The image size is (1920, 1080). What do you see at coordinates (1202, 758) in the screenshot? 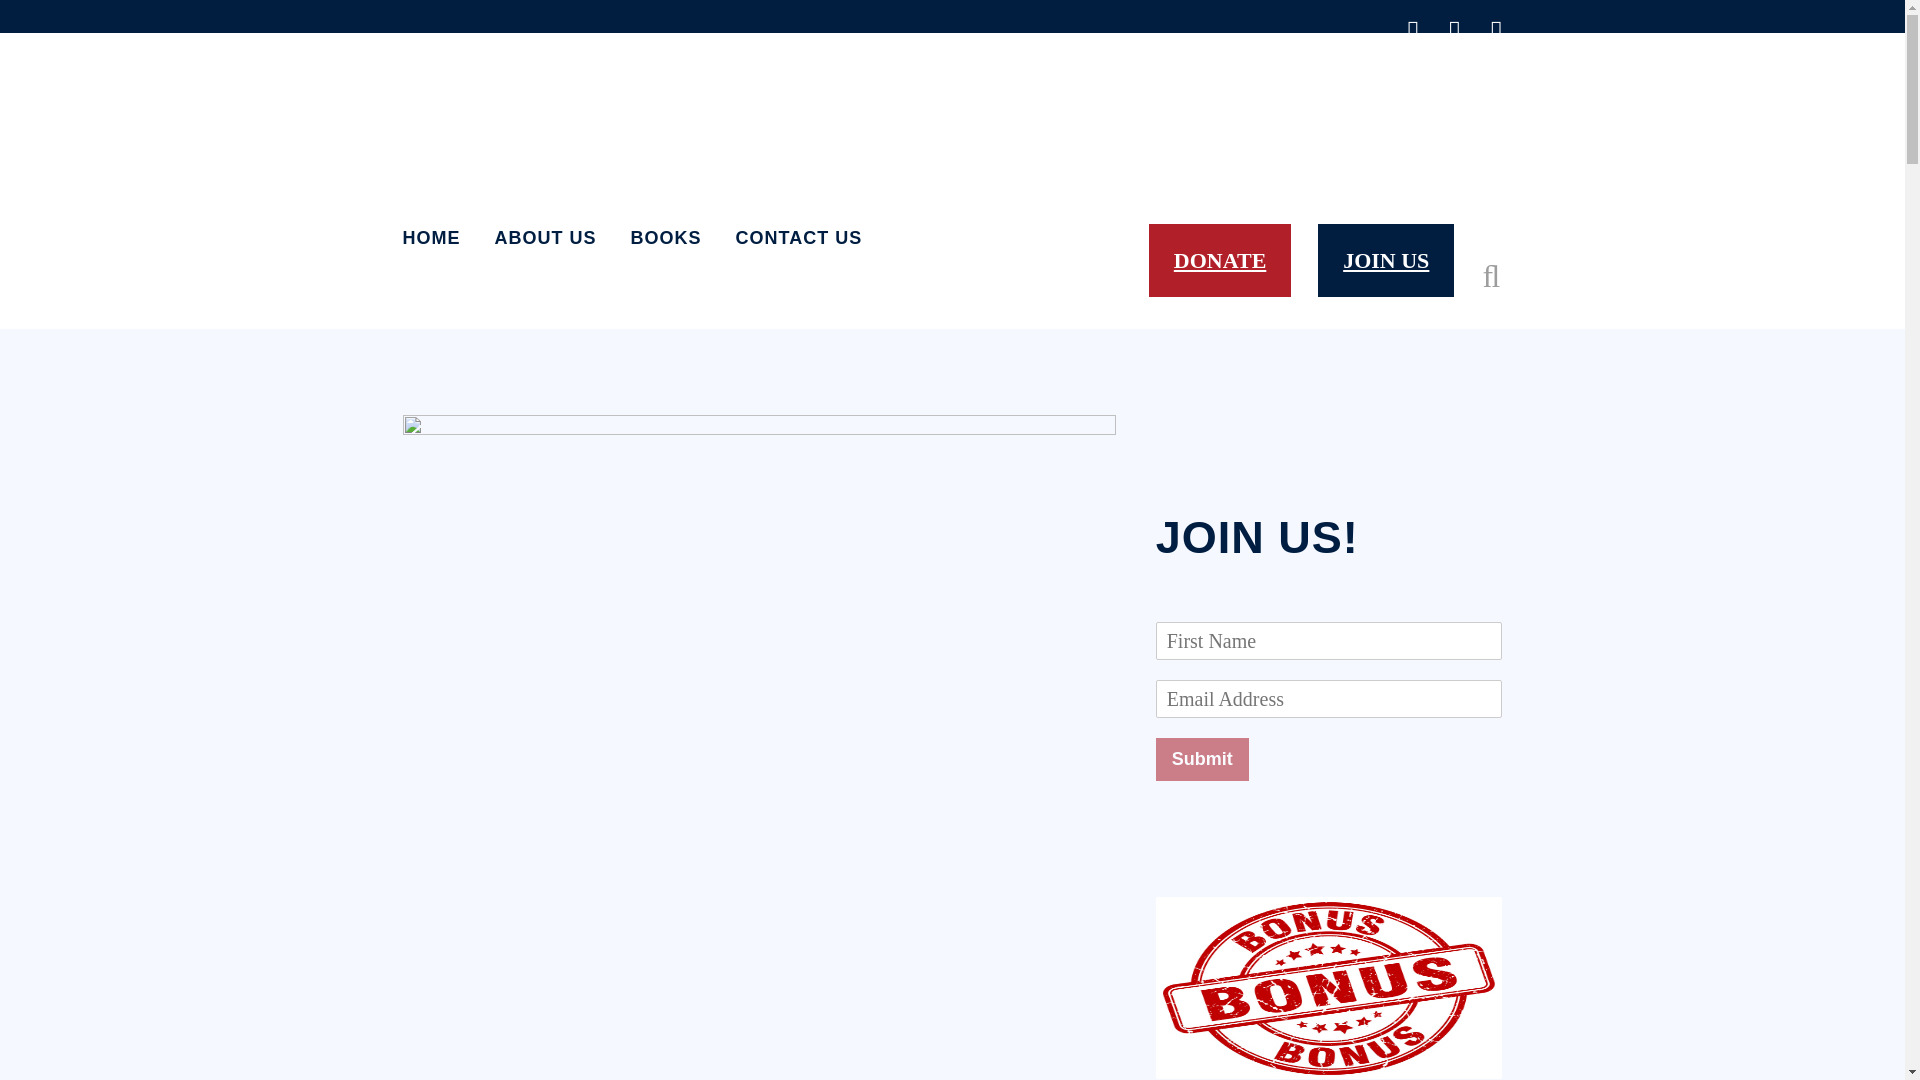
I see `Submit` at bounding box center [1202, 758].